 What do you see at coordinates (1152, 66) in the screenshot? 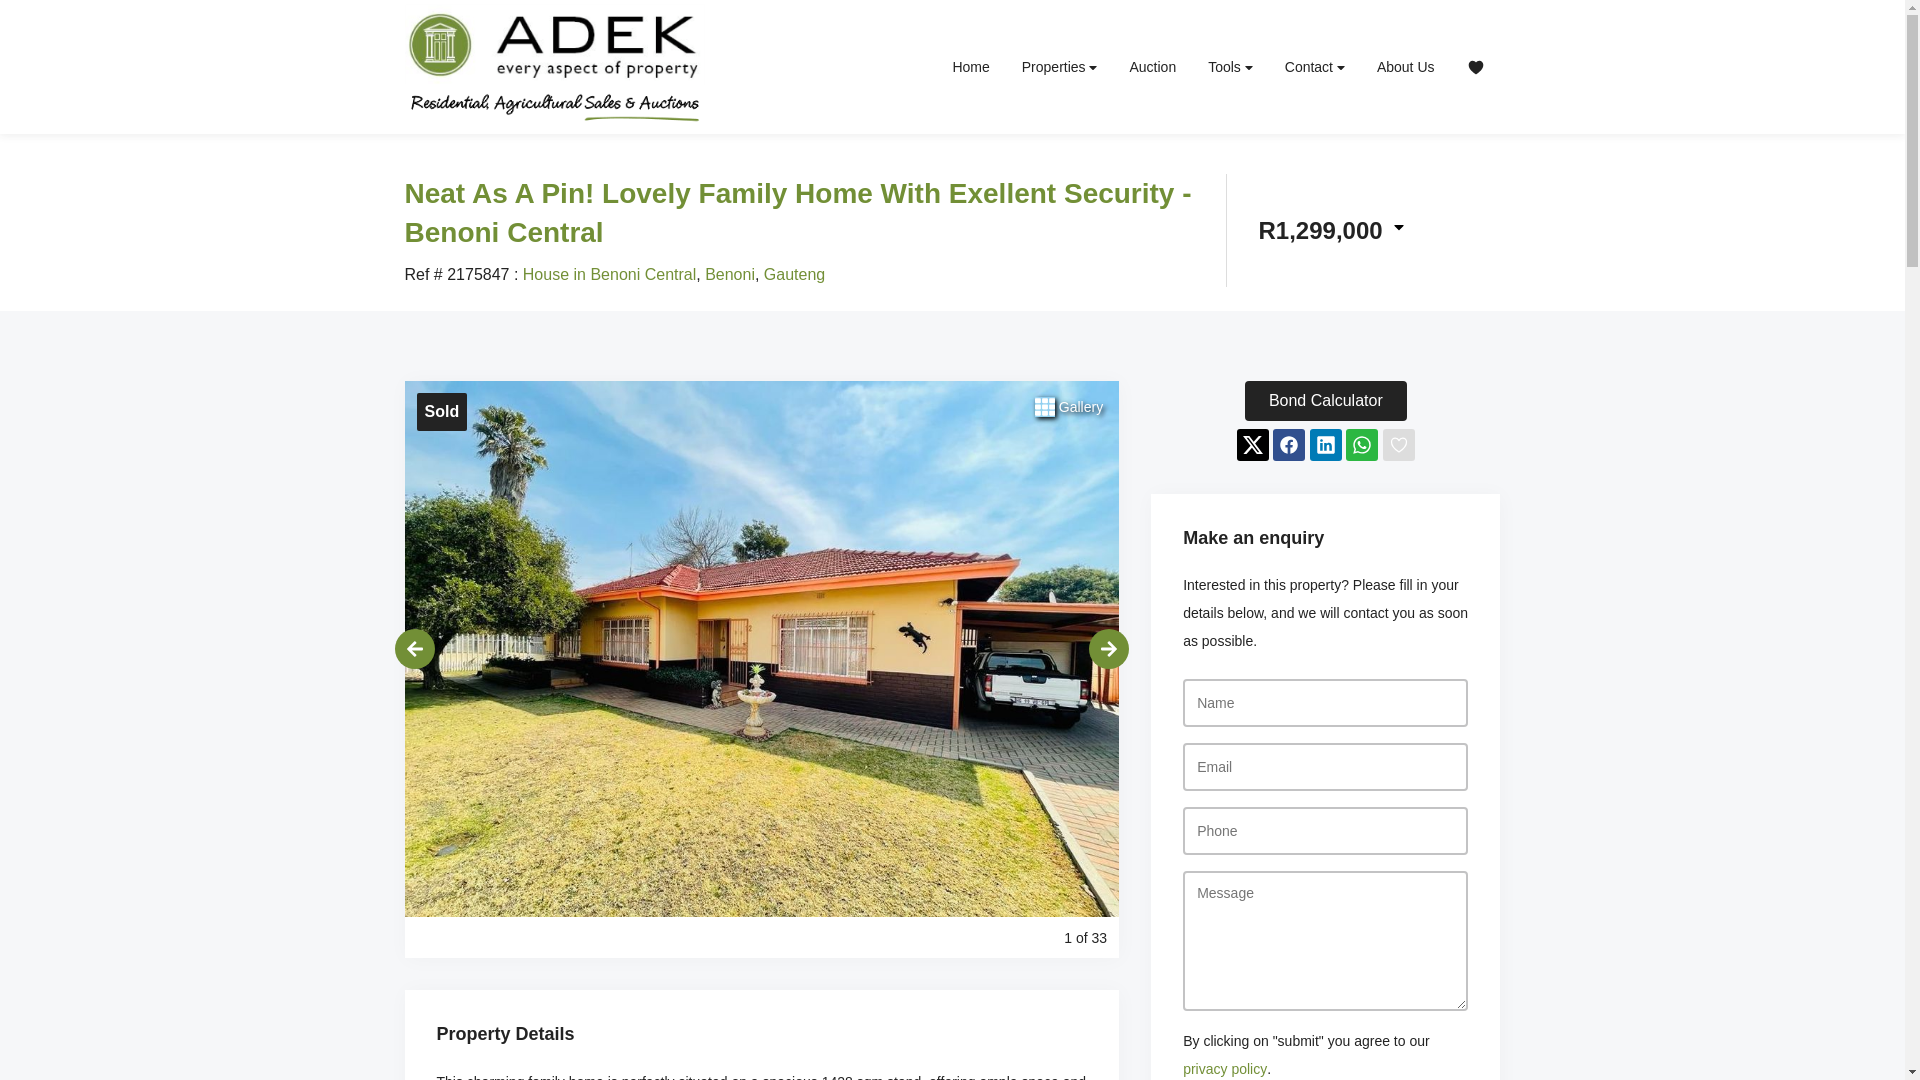
I see `Auction` at bounding box center [1152, 66].